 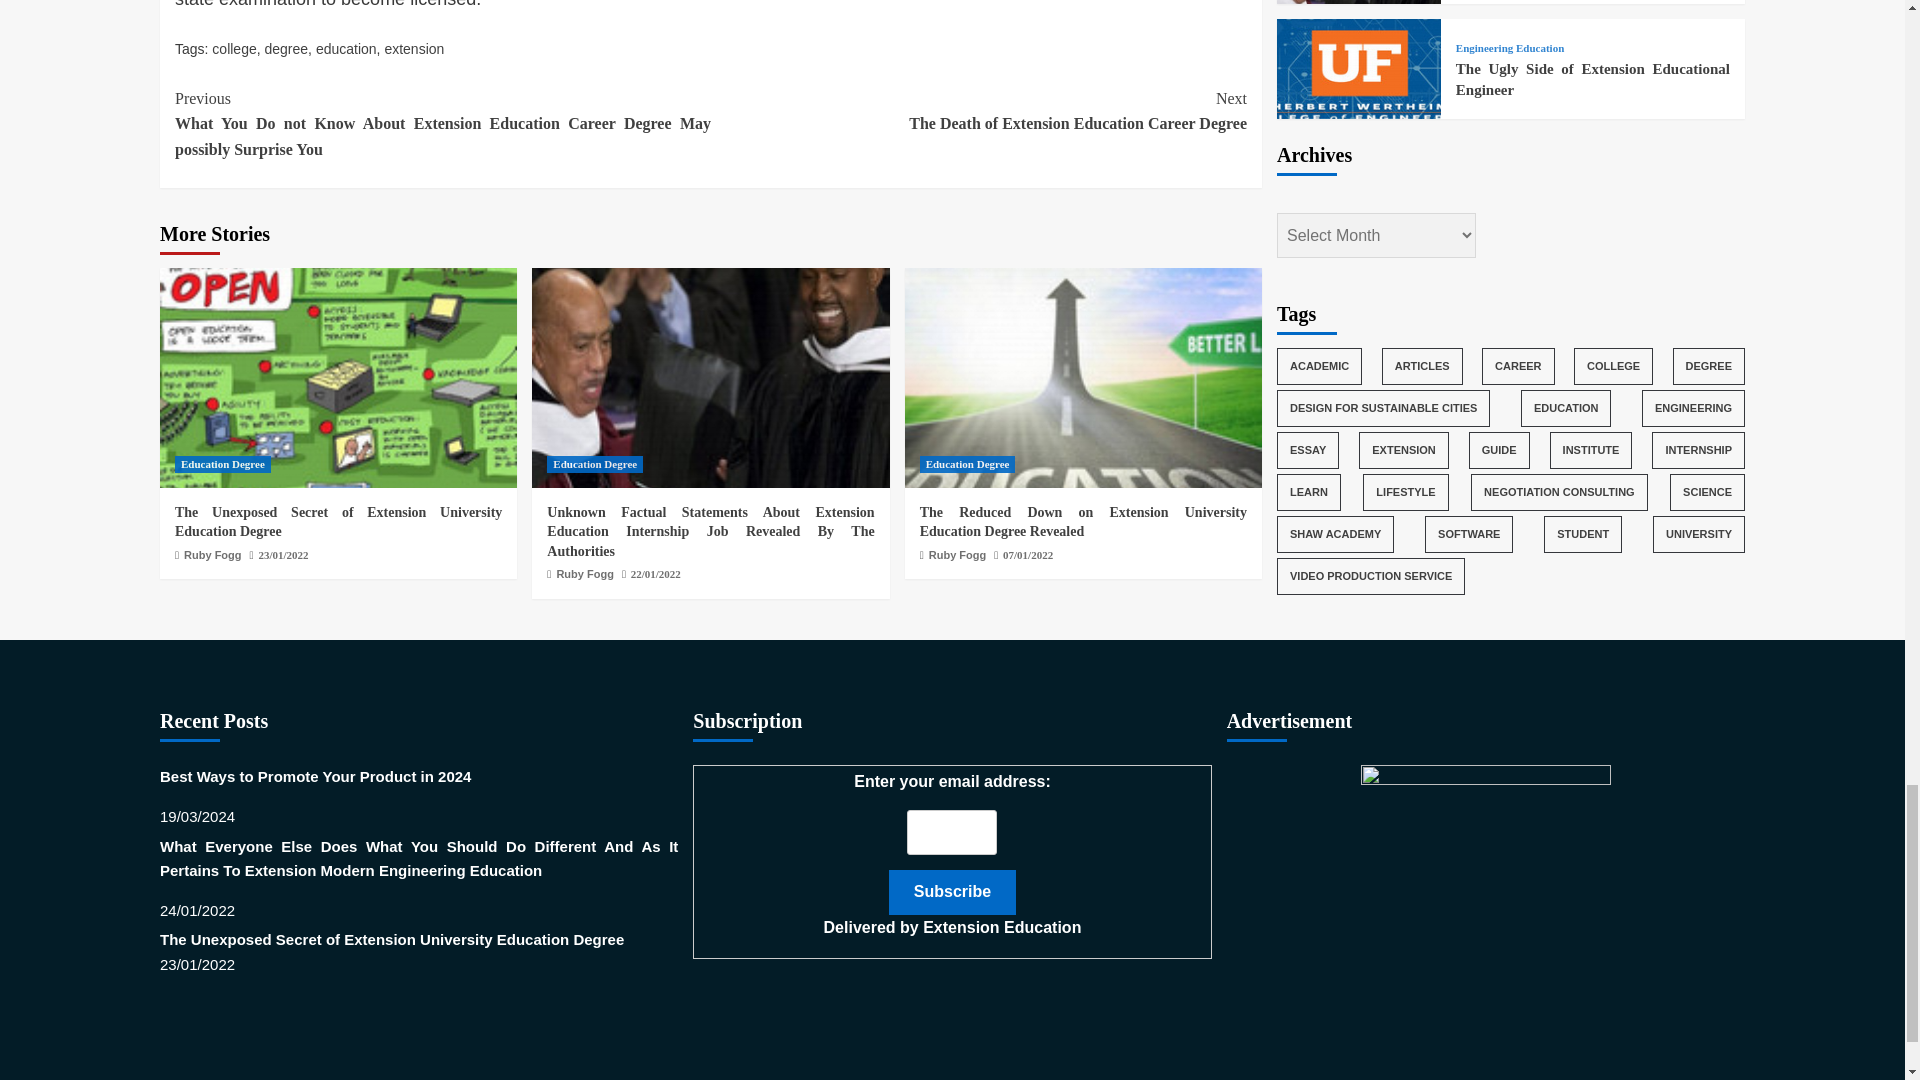 I want to click on Subscribe, so click(x=952, y=892).